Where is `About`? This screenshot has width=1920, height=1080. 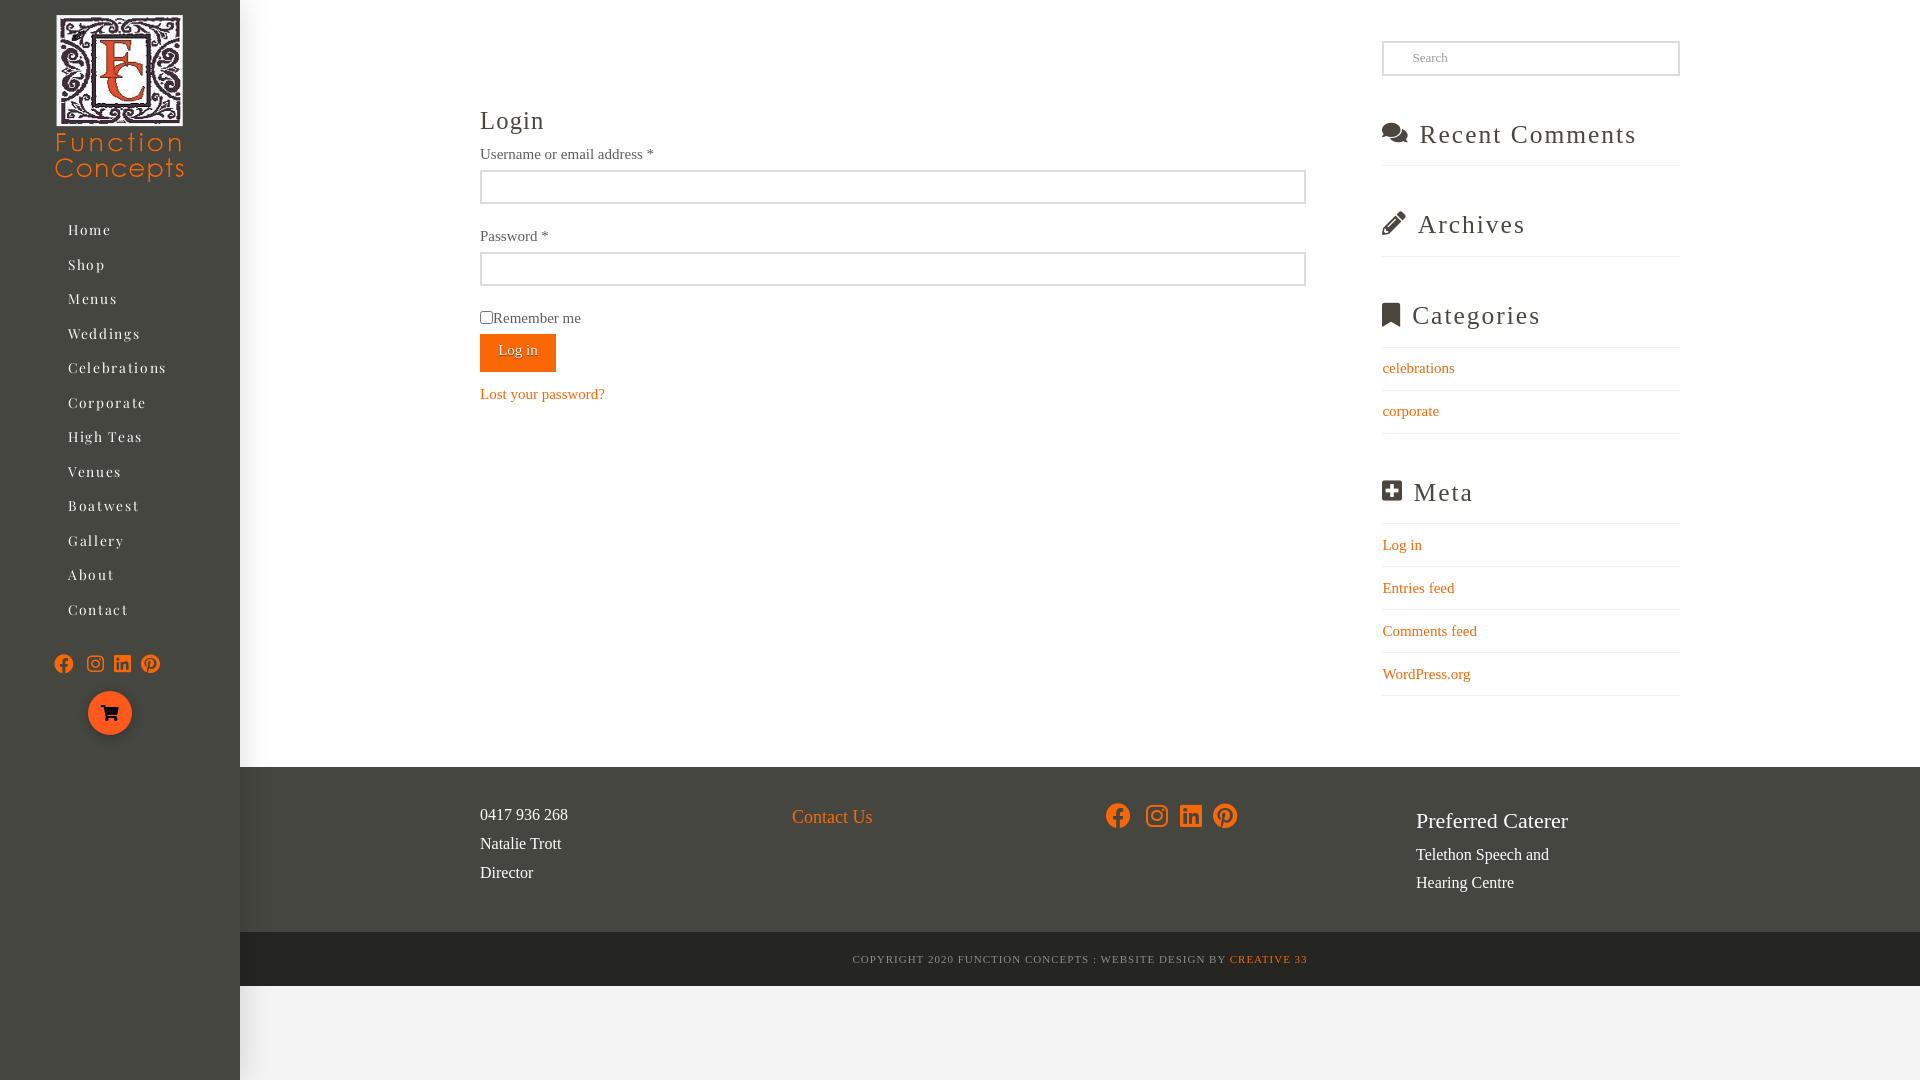 About is located at coordinates (90, 575).